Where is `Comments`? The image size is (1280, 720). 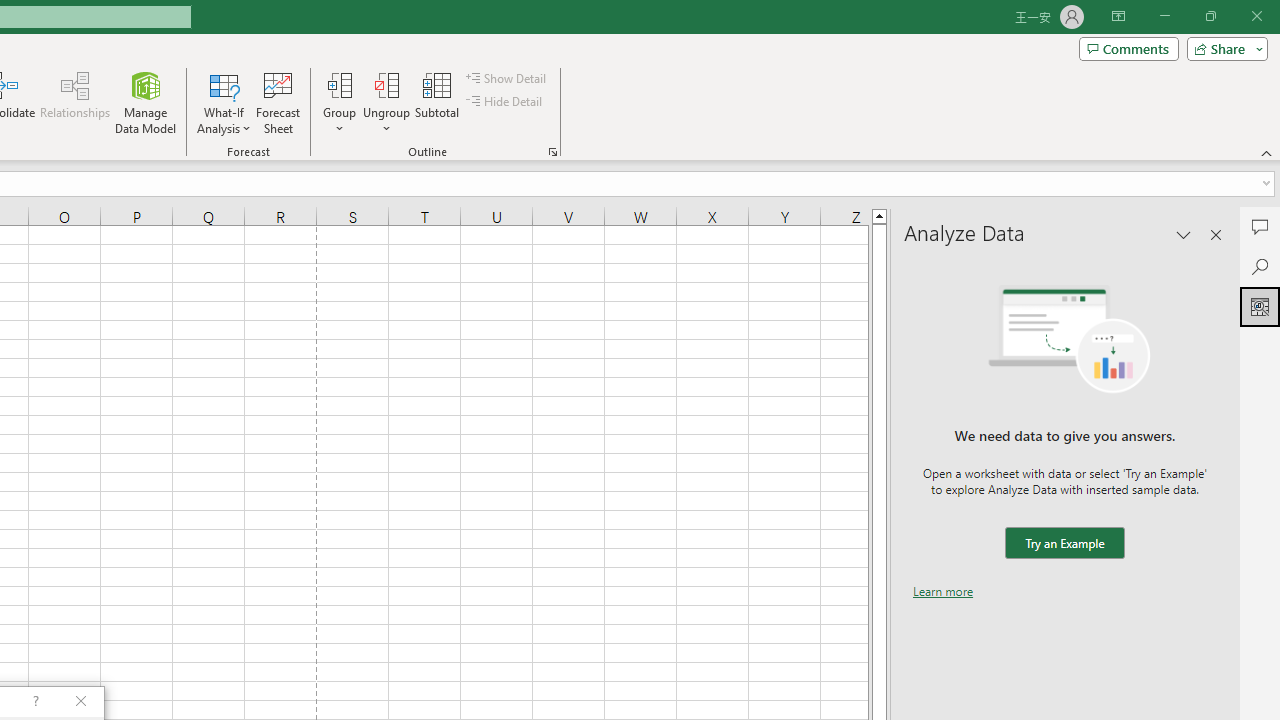
Comments is located at coordinates (1260, 226).